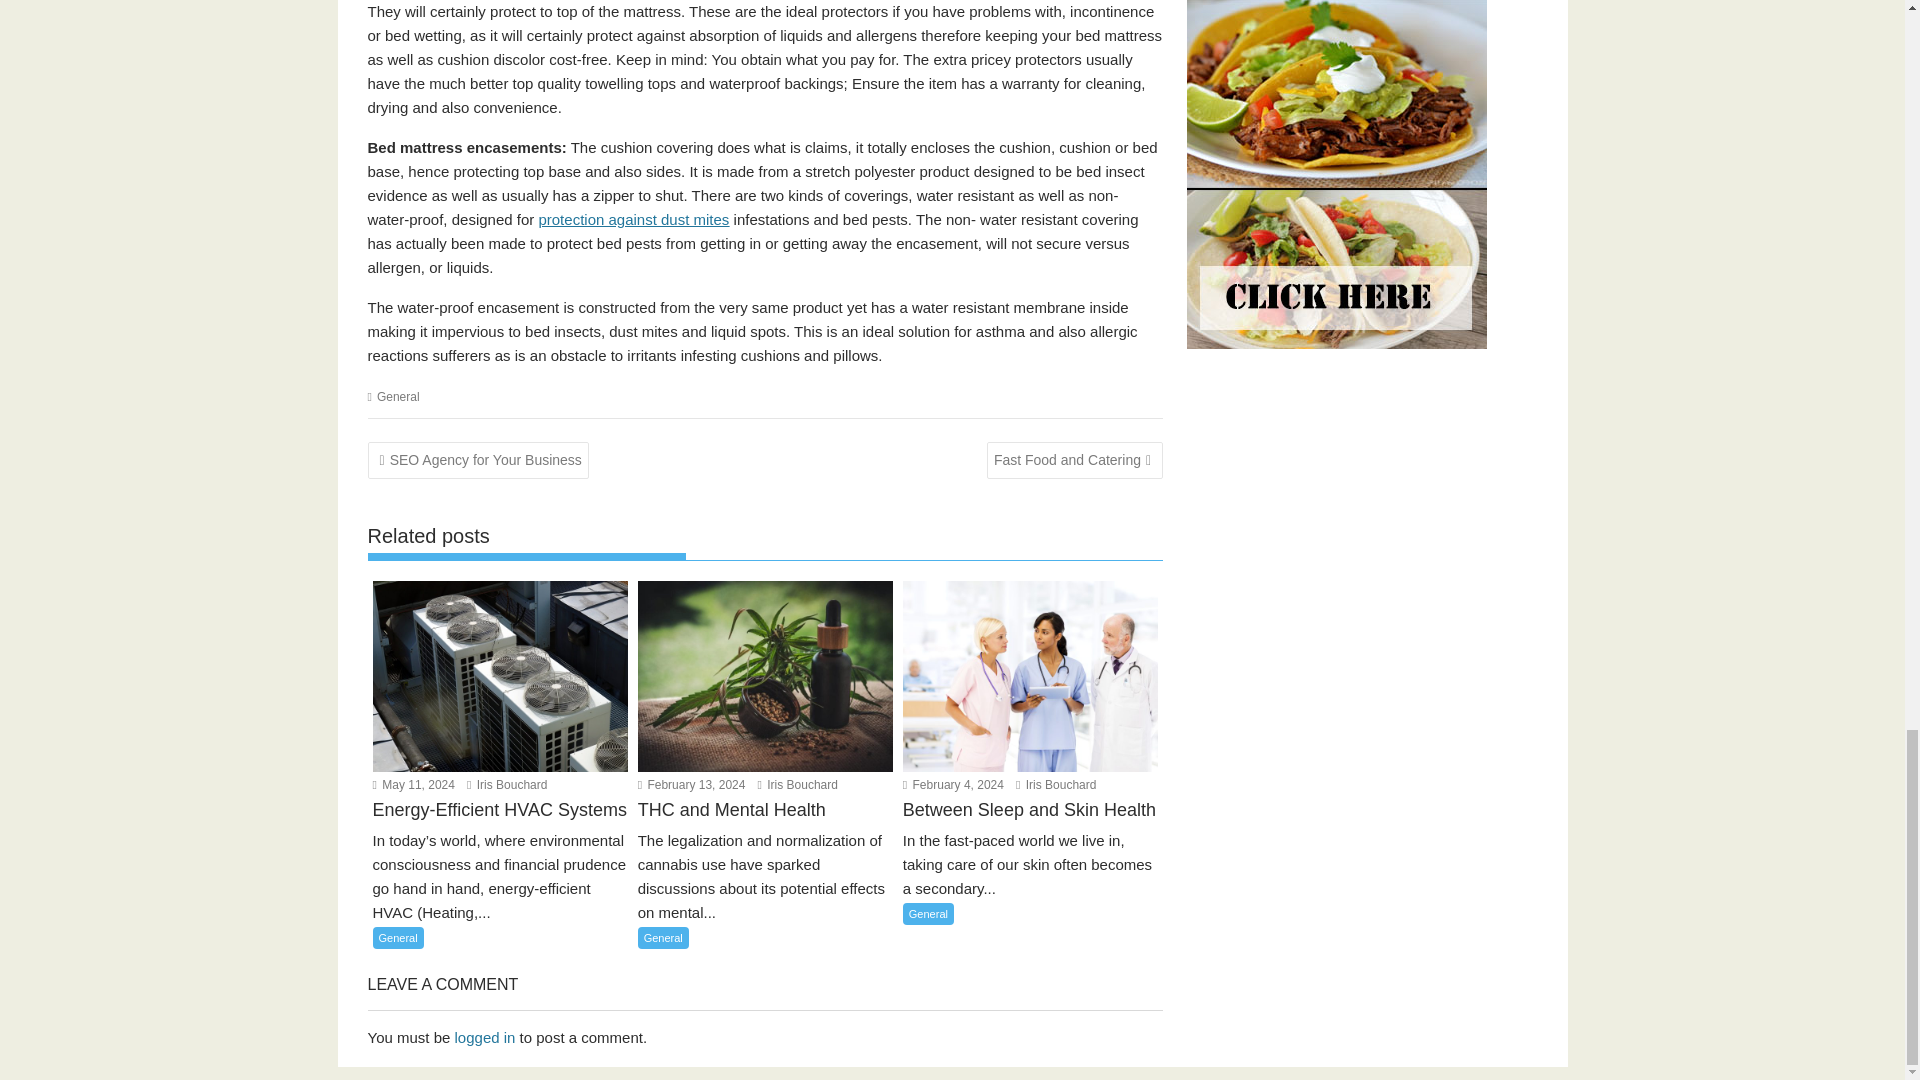 The width and height of the screenshot is (1920, 1080). Describe the element at coordinates (798, 784) in the screenshot. I see `Iris Bouchard` at that location.